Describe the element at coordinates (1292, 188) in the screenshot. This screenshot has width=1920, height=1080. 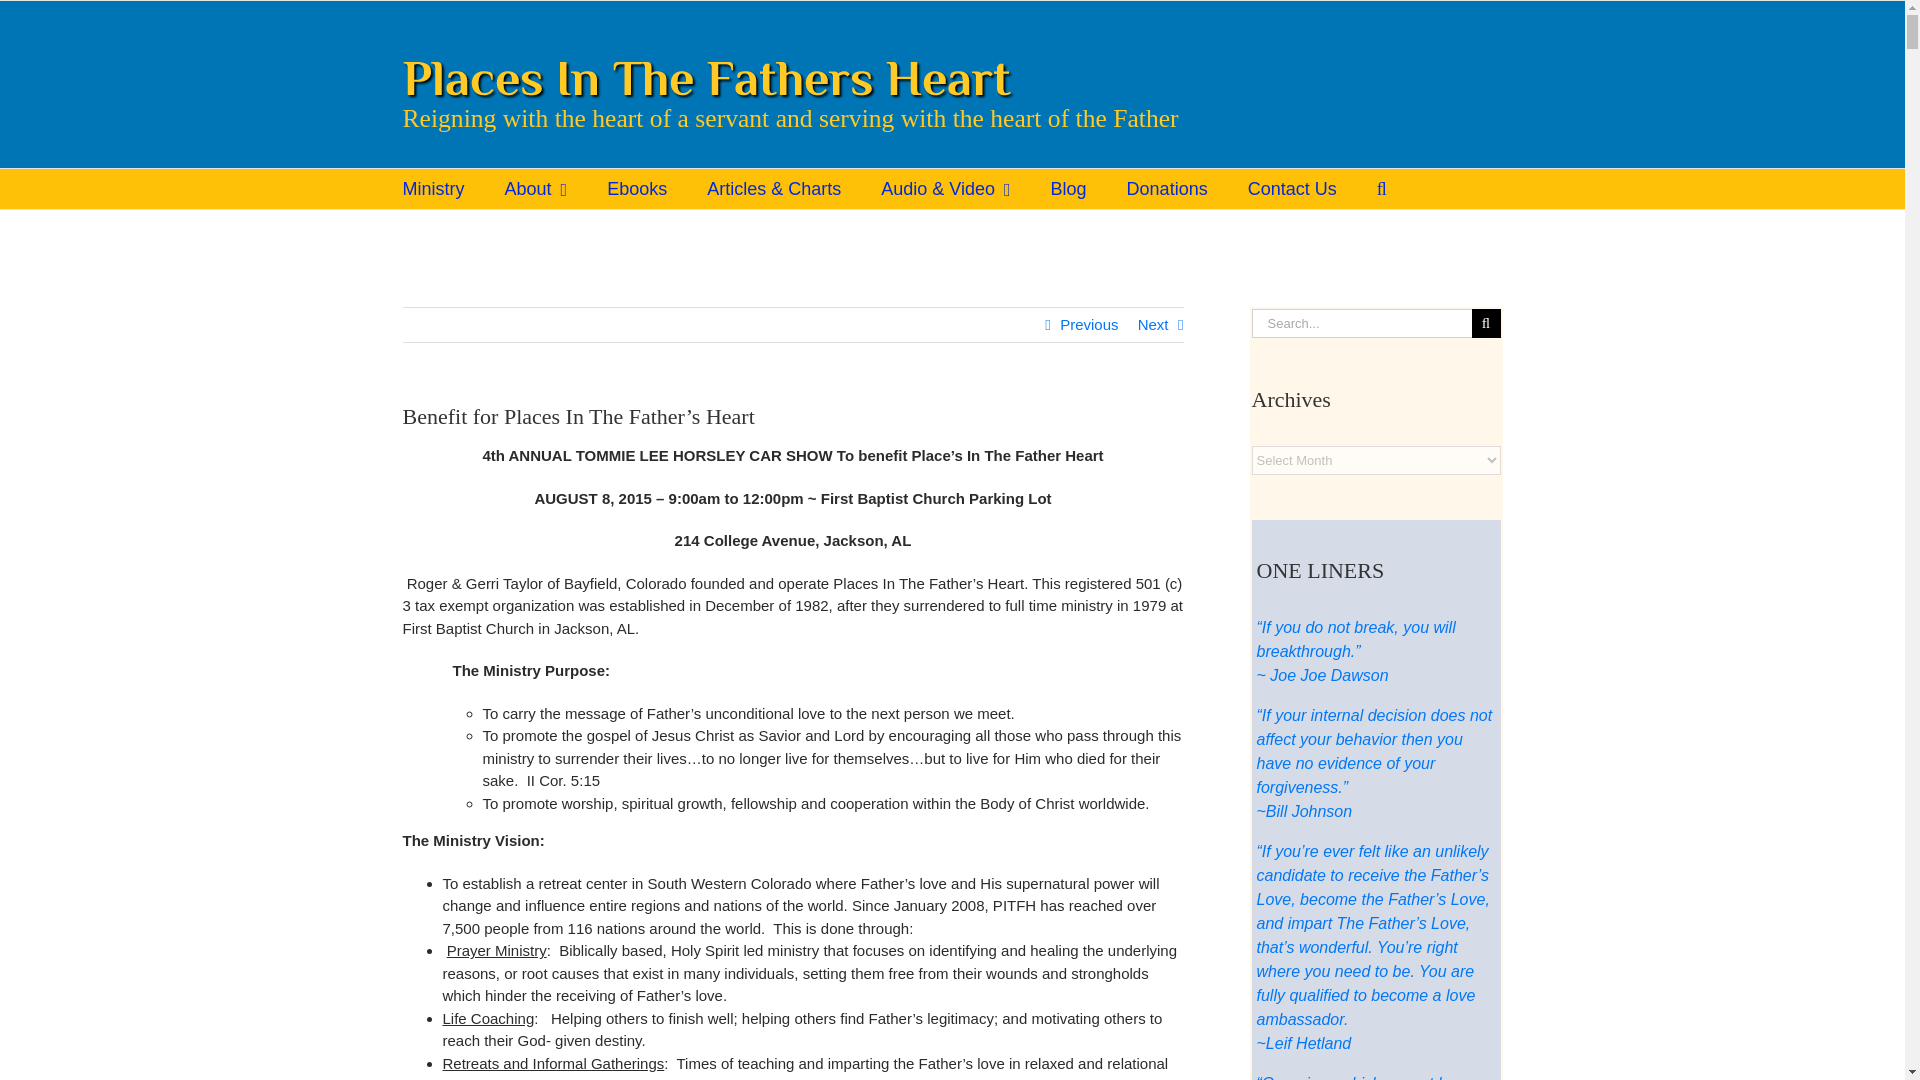
I see `Contact Us` at that location.